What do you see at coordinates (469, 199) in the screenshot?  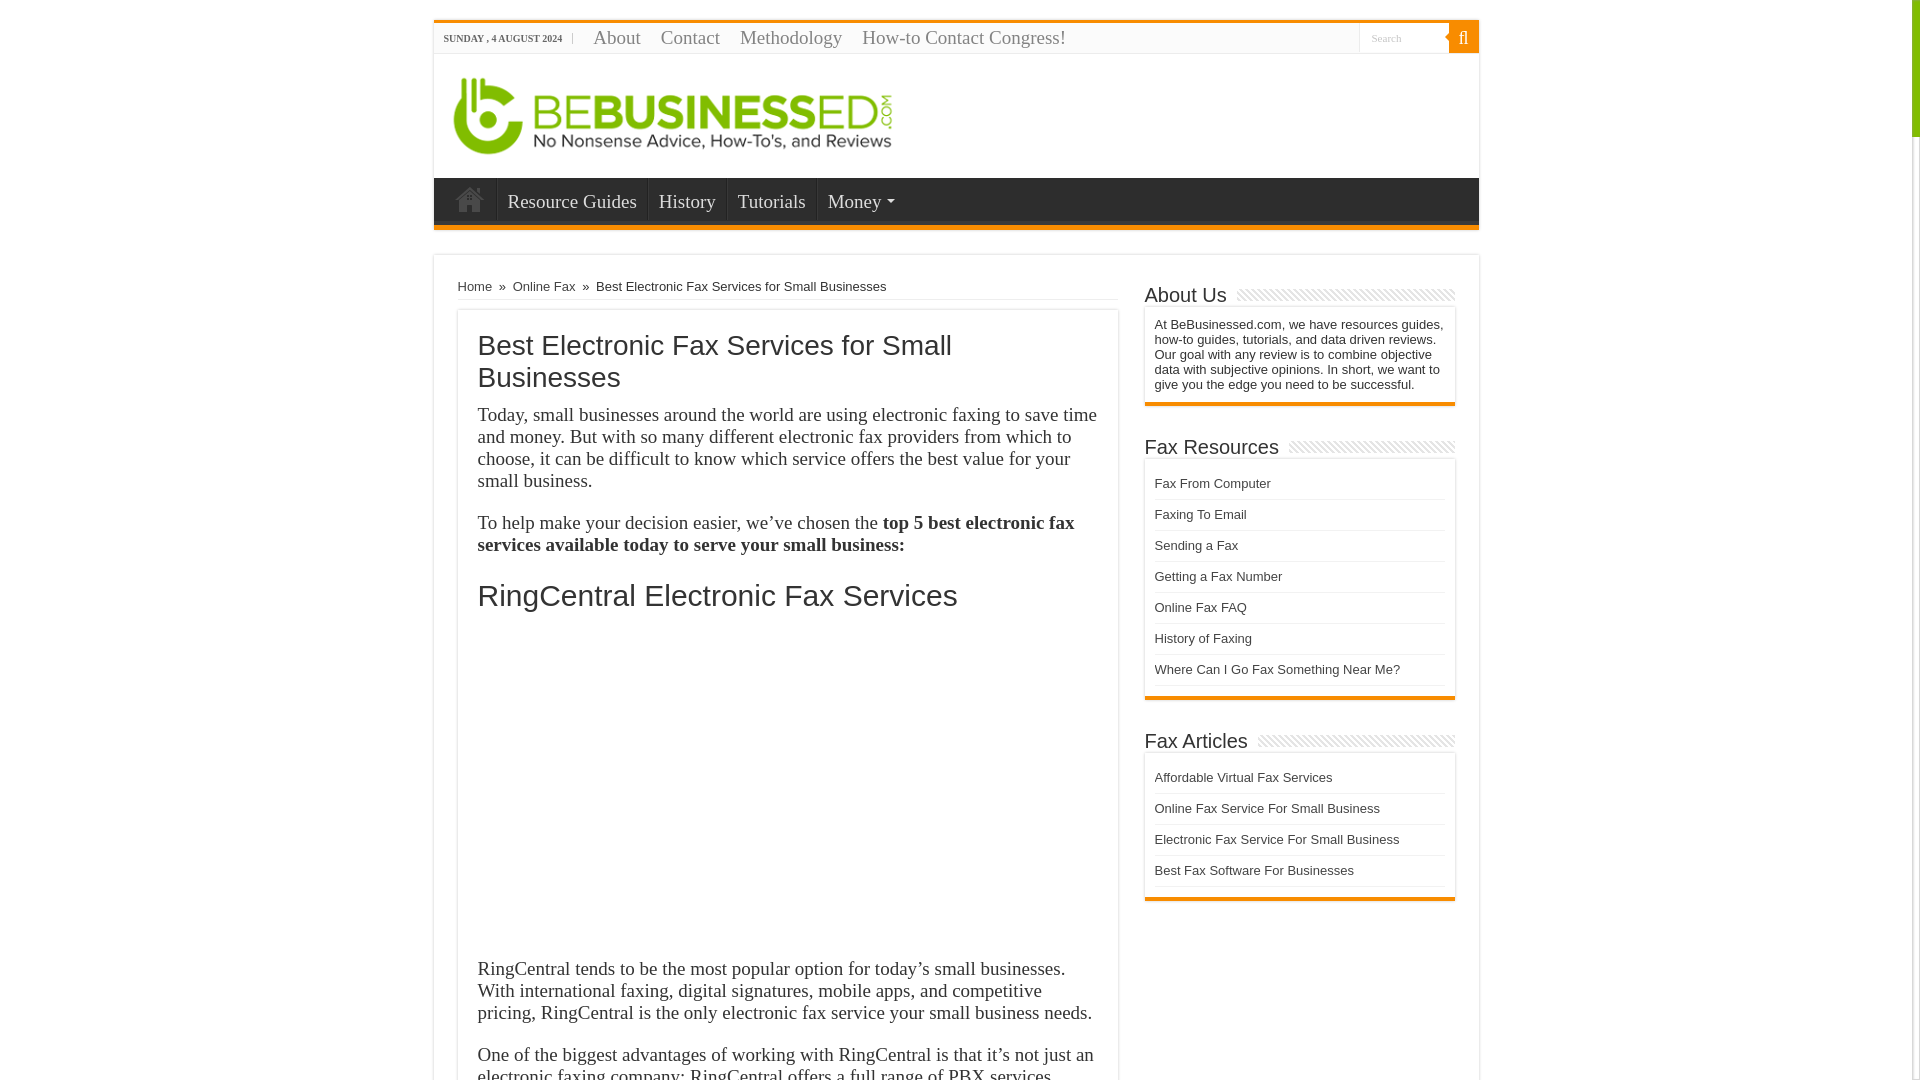 I see `Menu Item` at bounding box center [469, 199].